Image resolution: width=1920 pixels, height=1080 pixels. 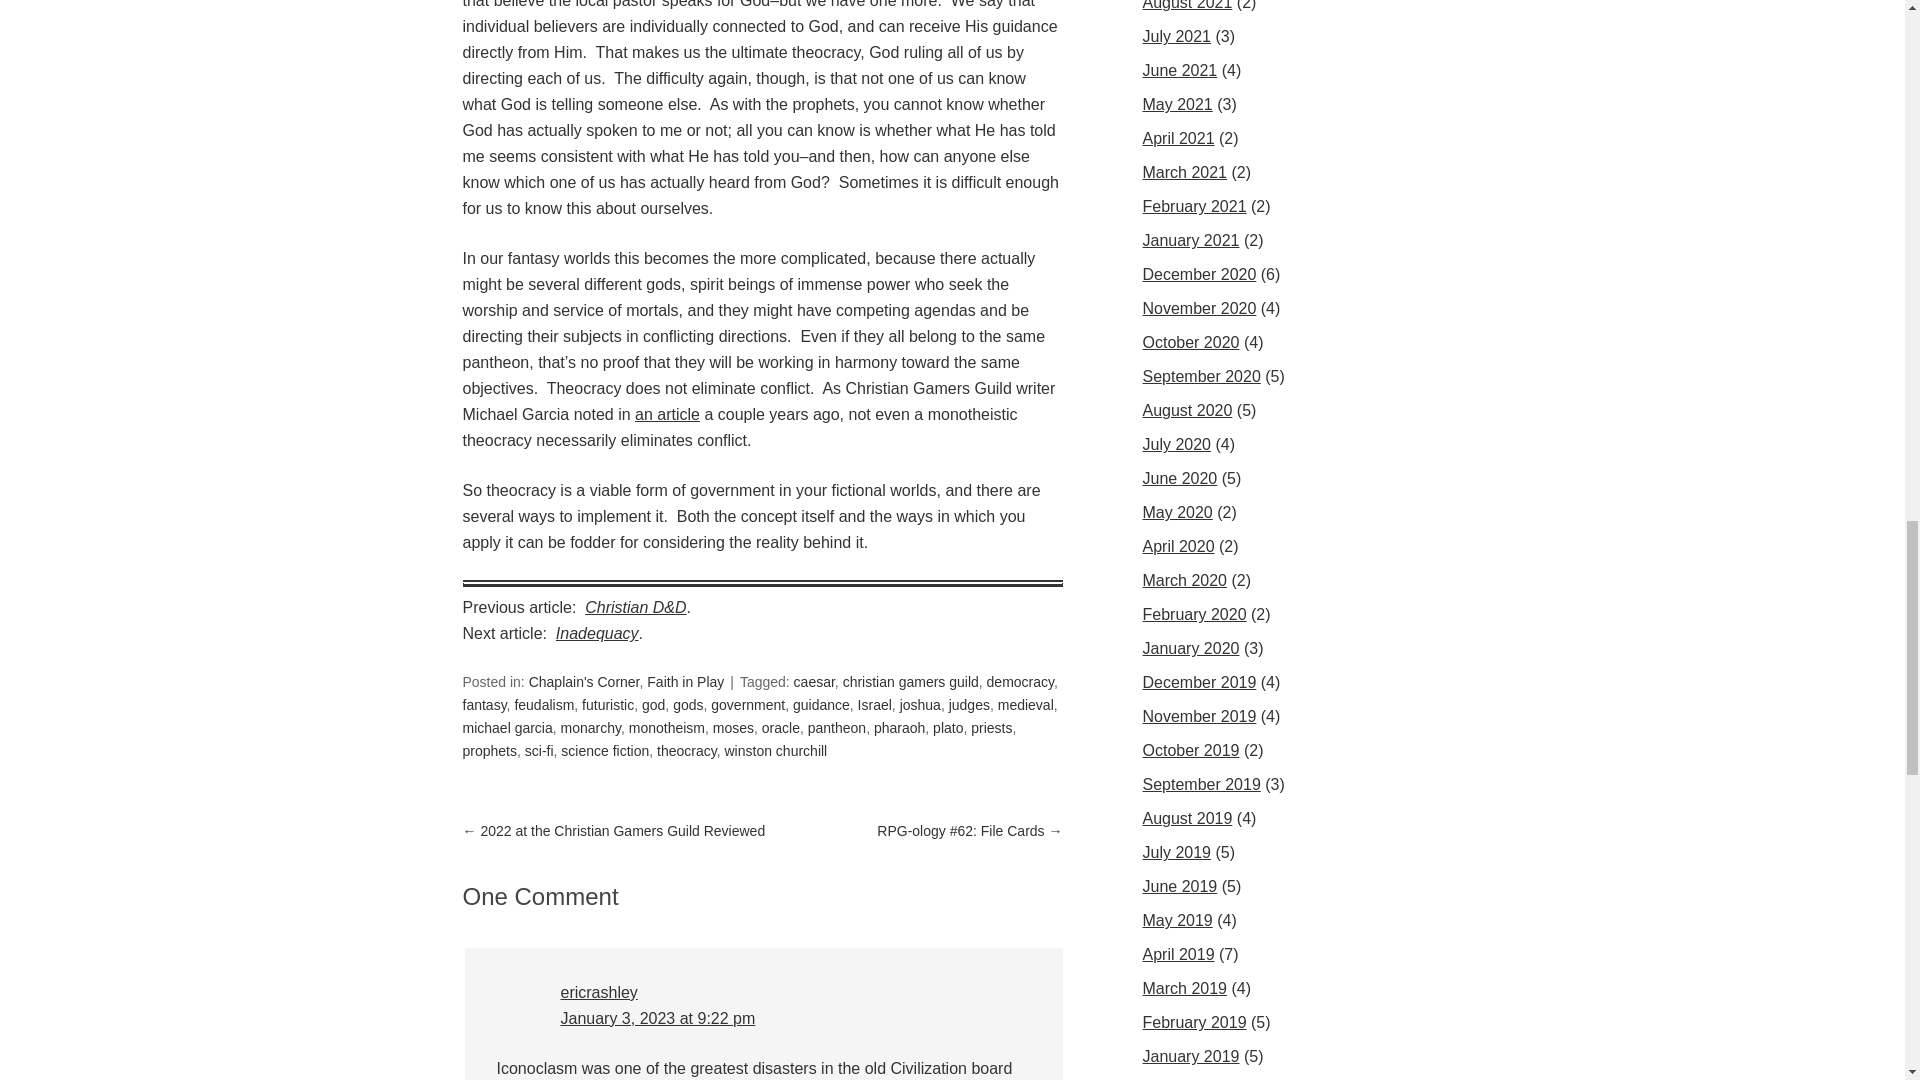 What do you see at coordinates (910, 682) in the screenshot?
I see `christian gamers guild` at bounding box center [910, 682].